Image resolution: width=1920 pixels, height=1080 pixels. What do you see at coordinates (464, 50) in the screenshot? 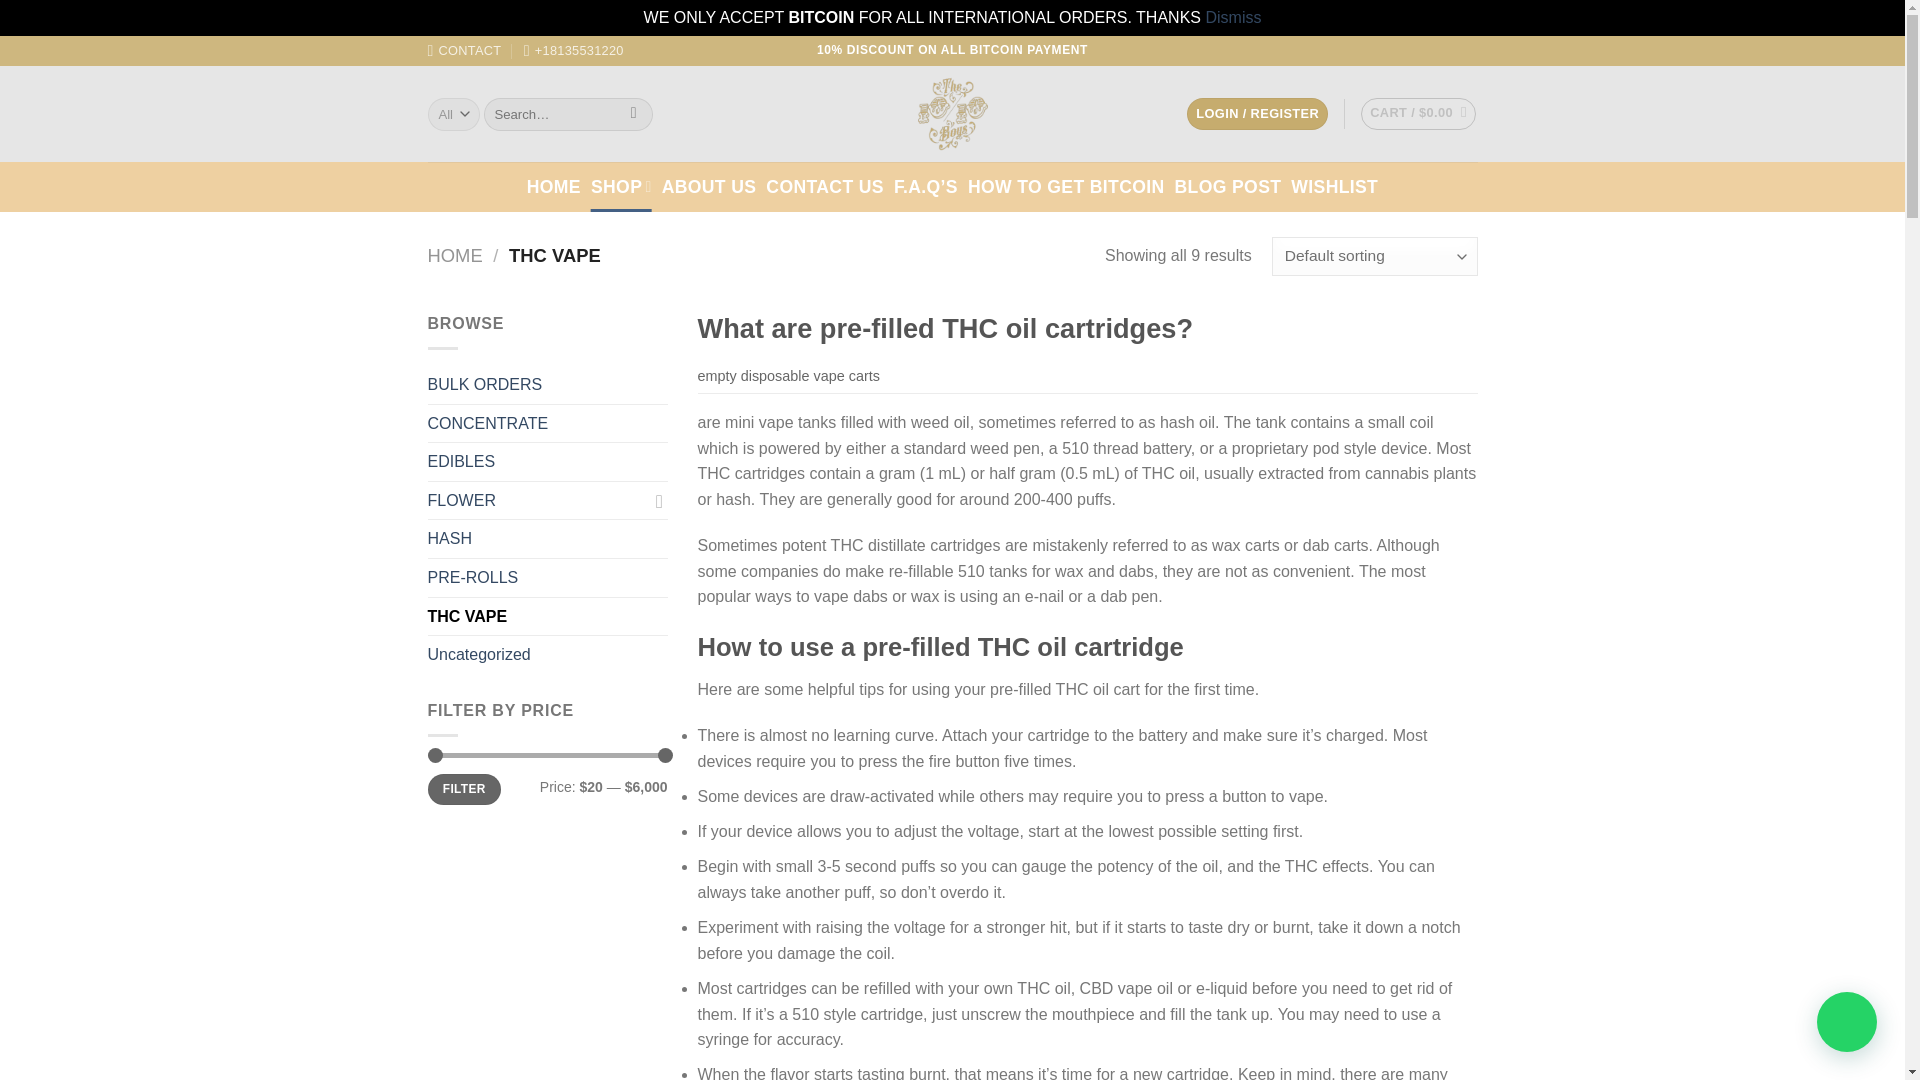
I see `CONTACT` at bounding box center [464, 50].